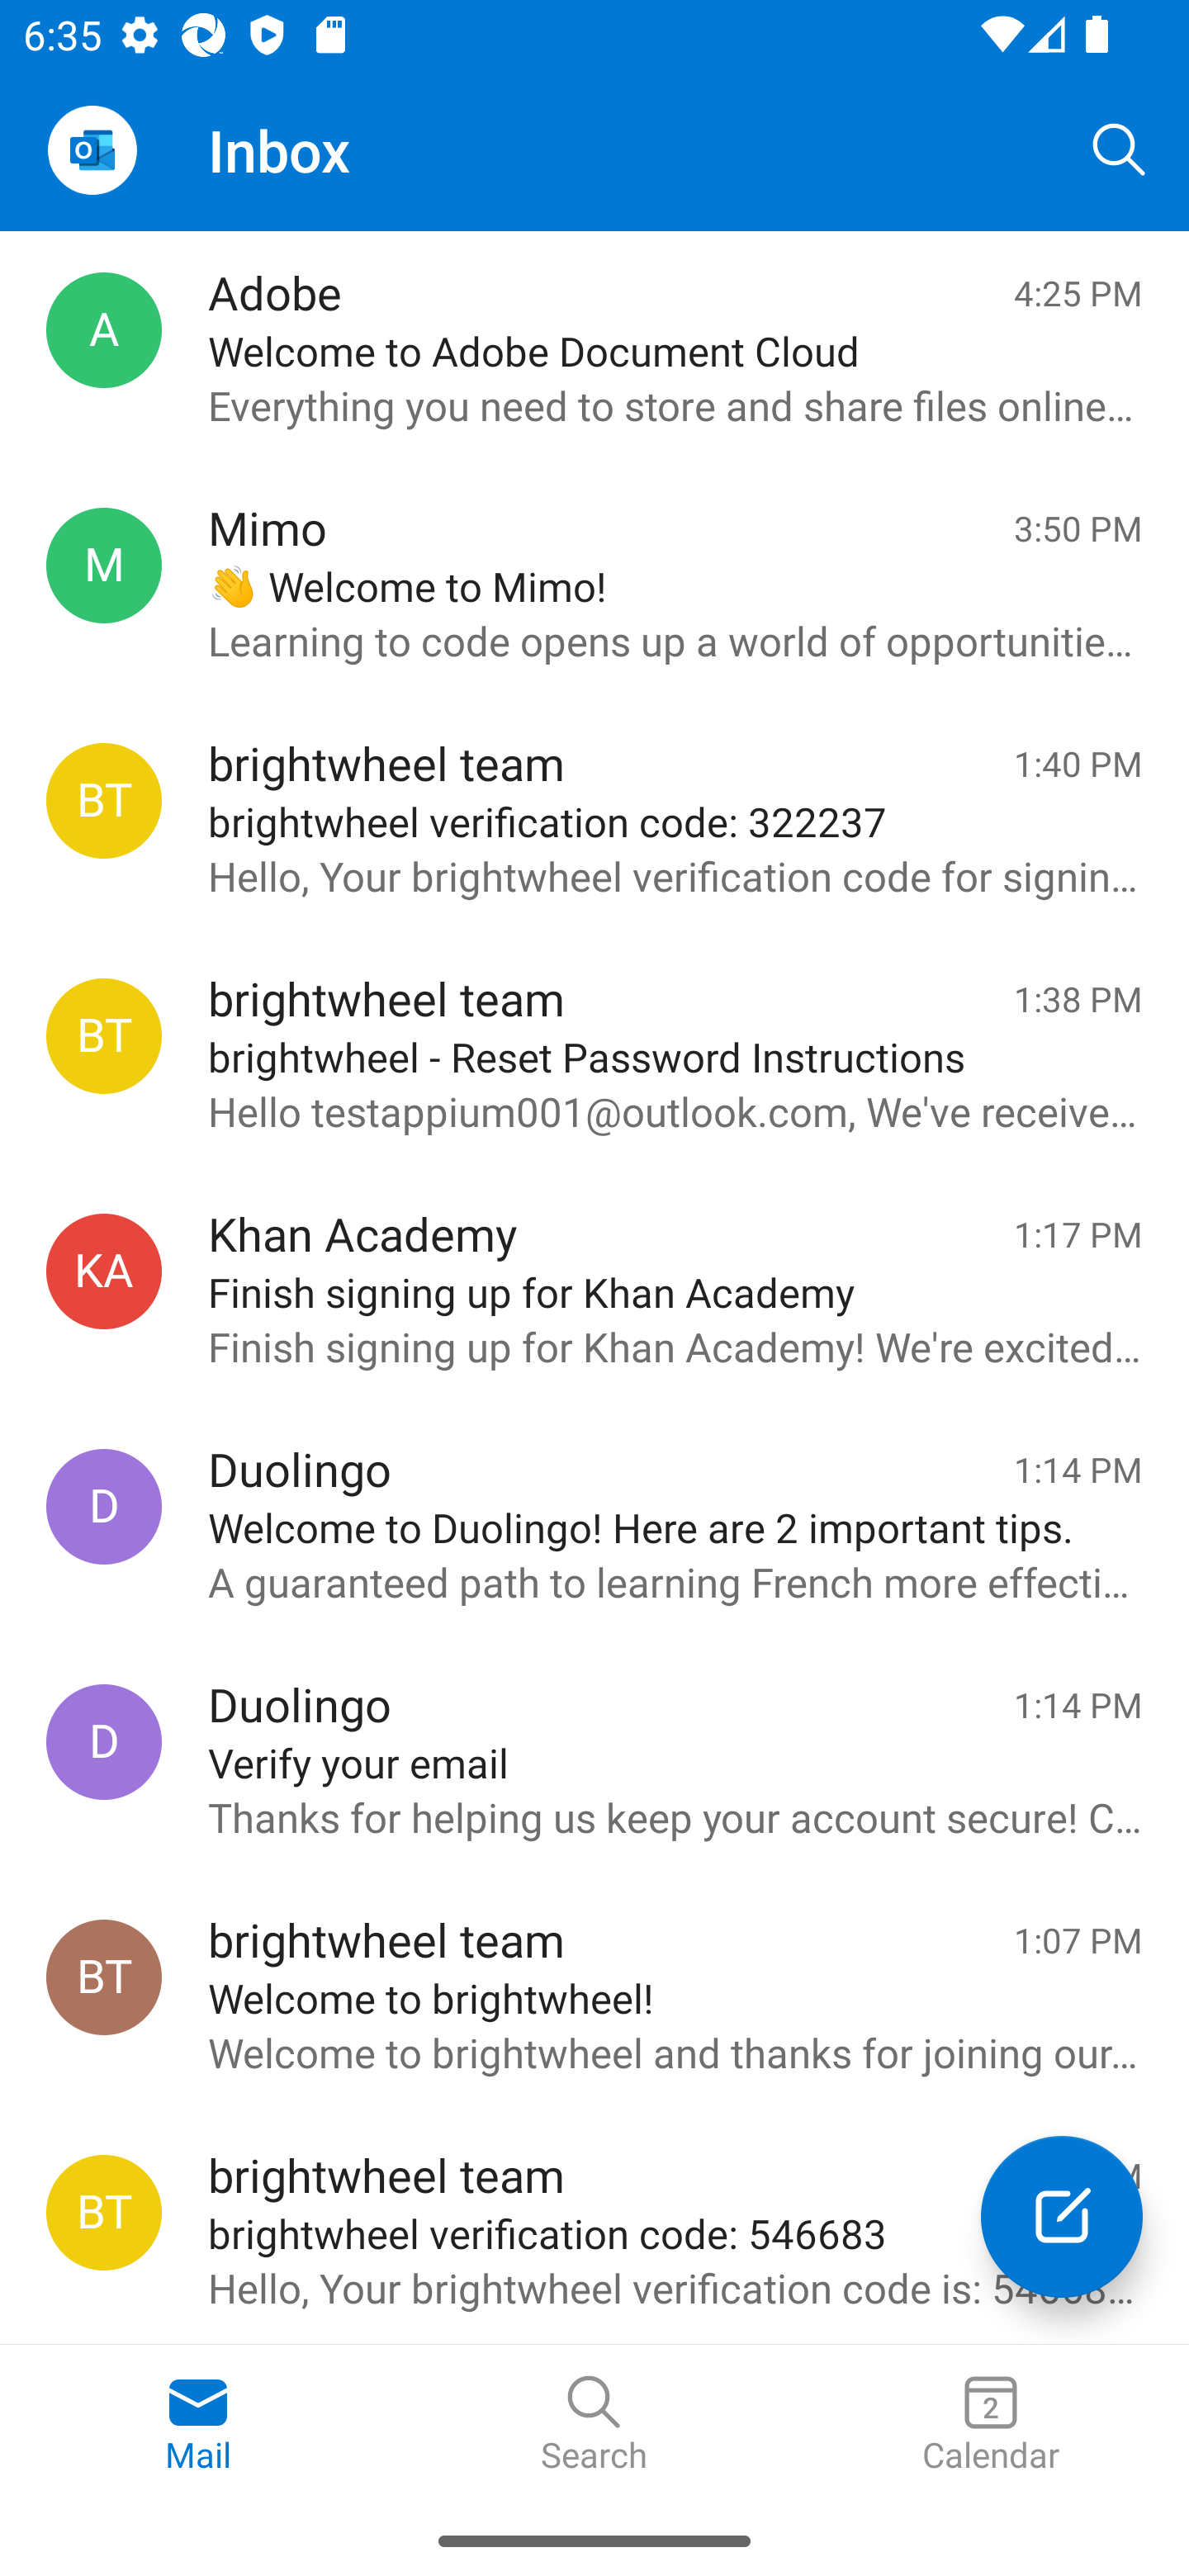  Describe the element at coordinates (104, 2213) in the screenshot. I see `brightwheel team, recovery@mybrightwheel.com` at that location.